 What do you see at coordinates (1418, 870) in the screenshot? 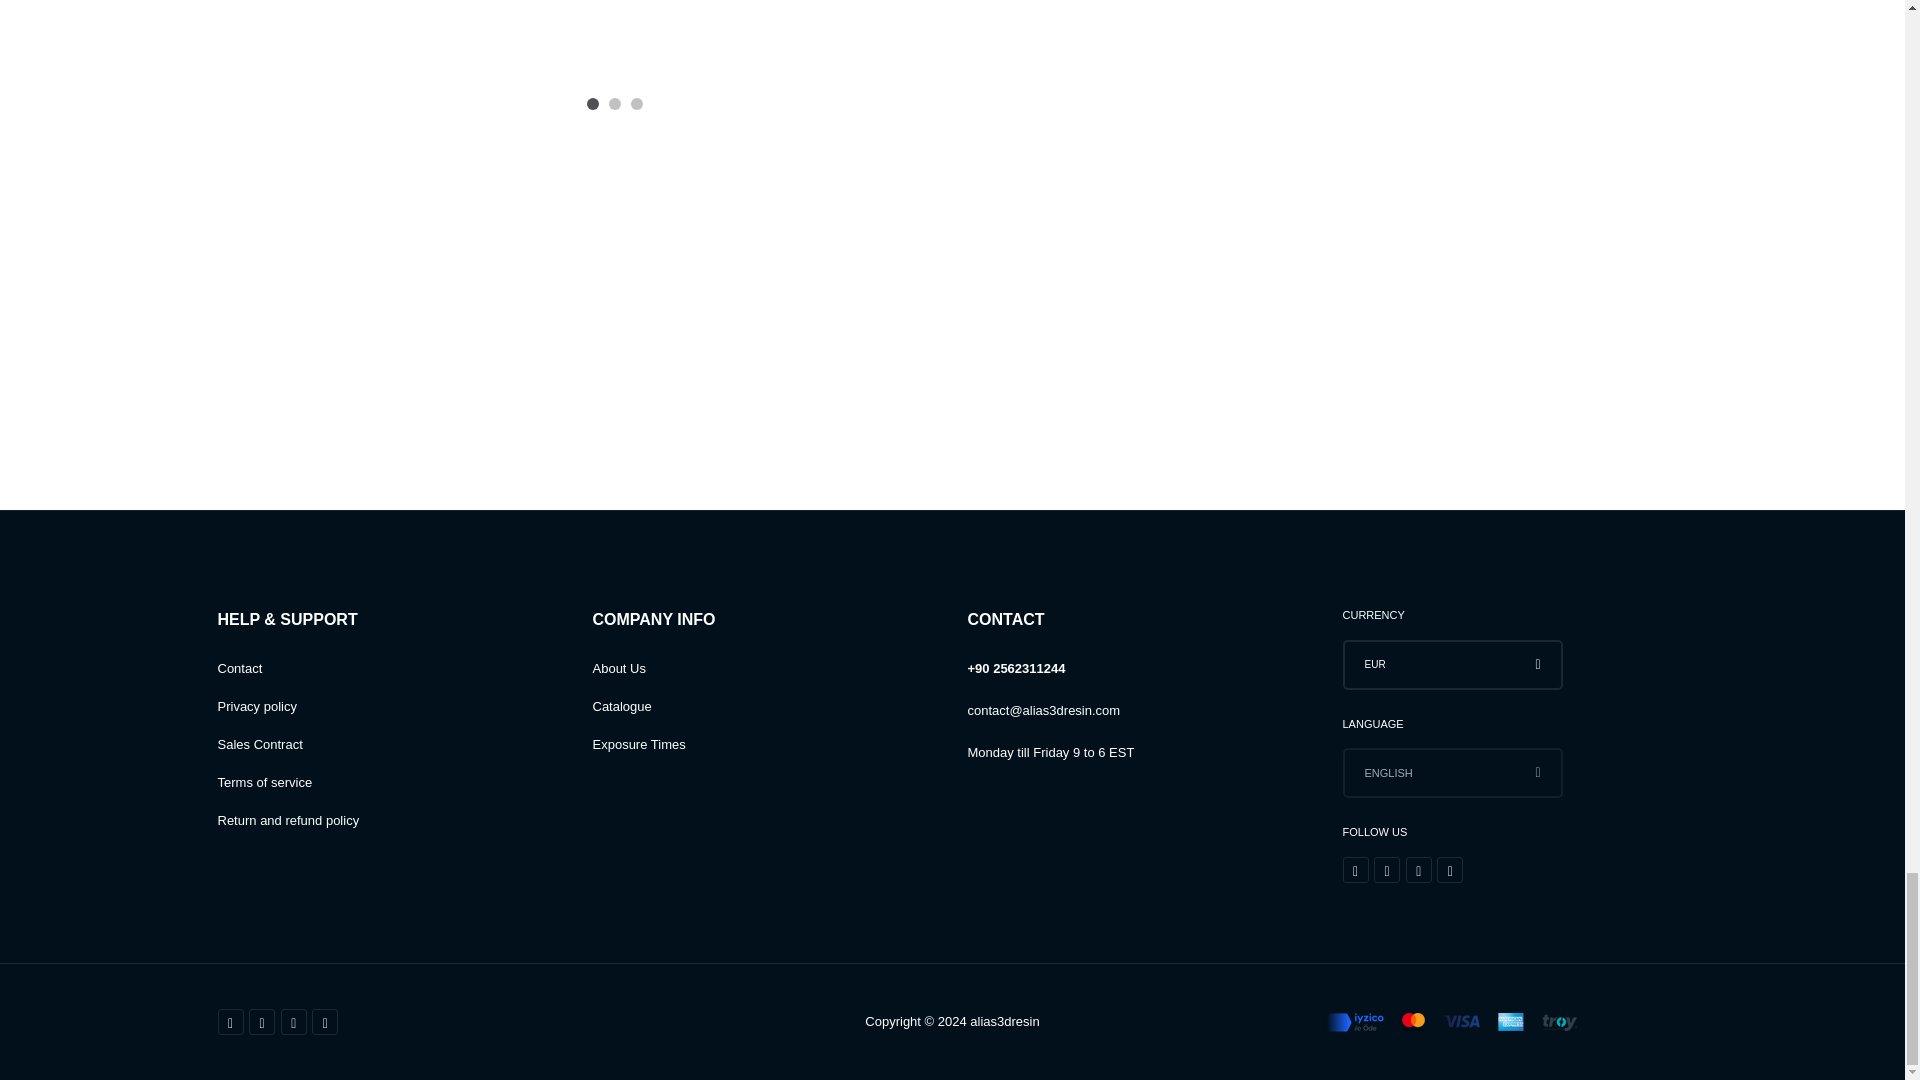
I see `alias resin on Twitter` at bounding box center [1418, 870].